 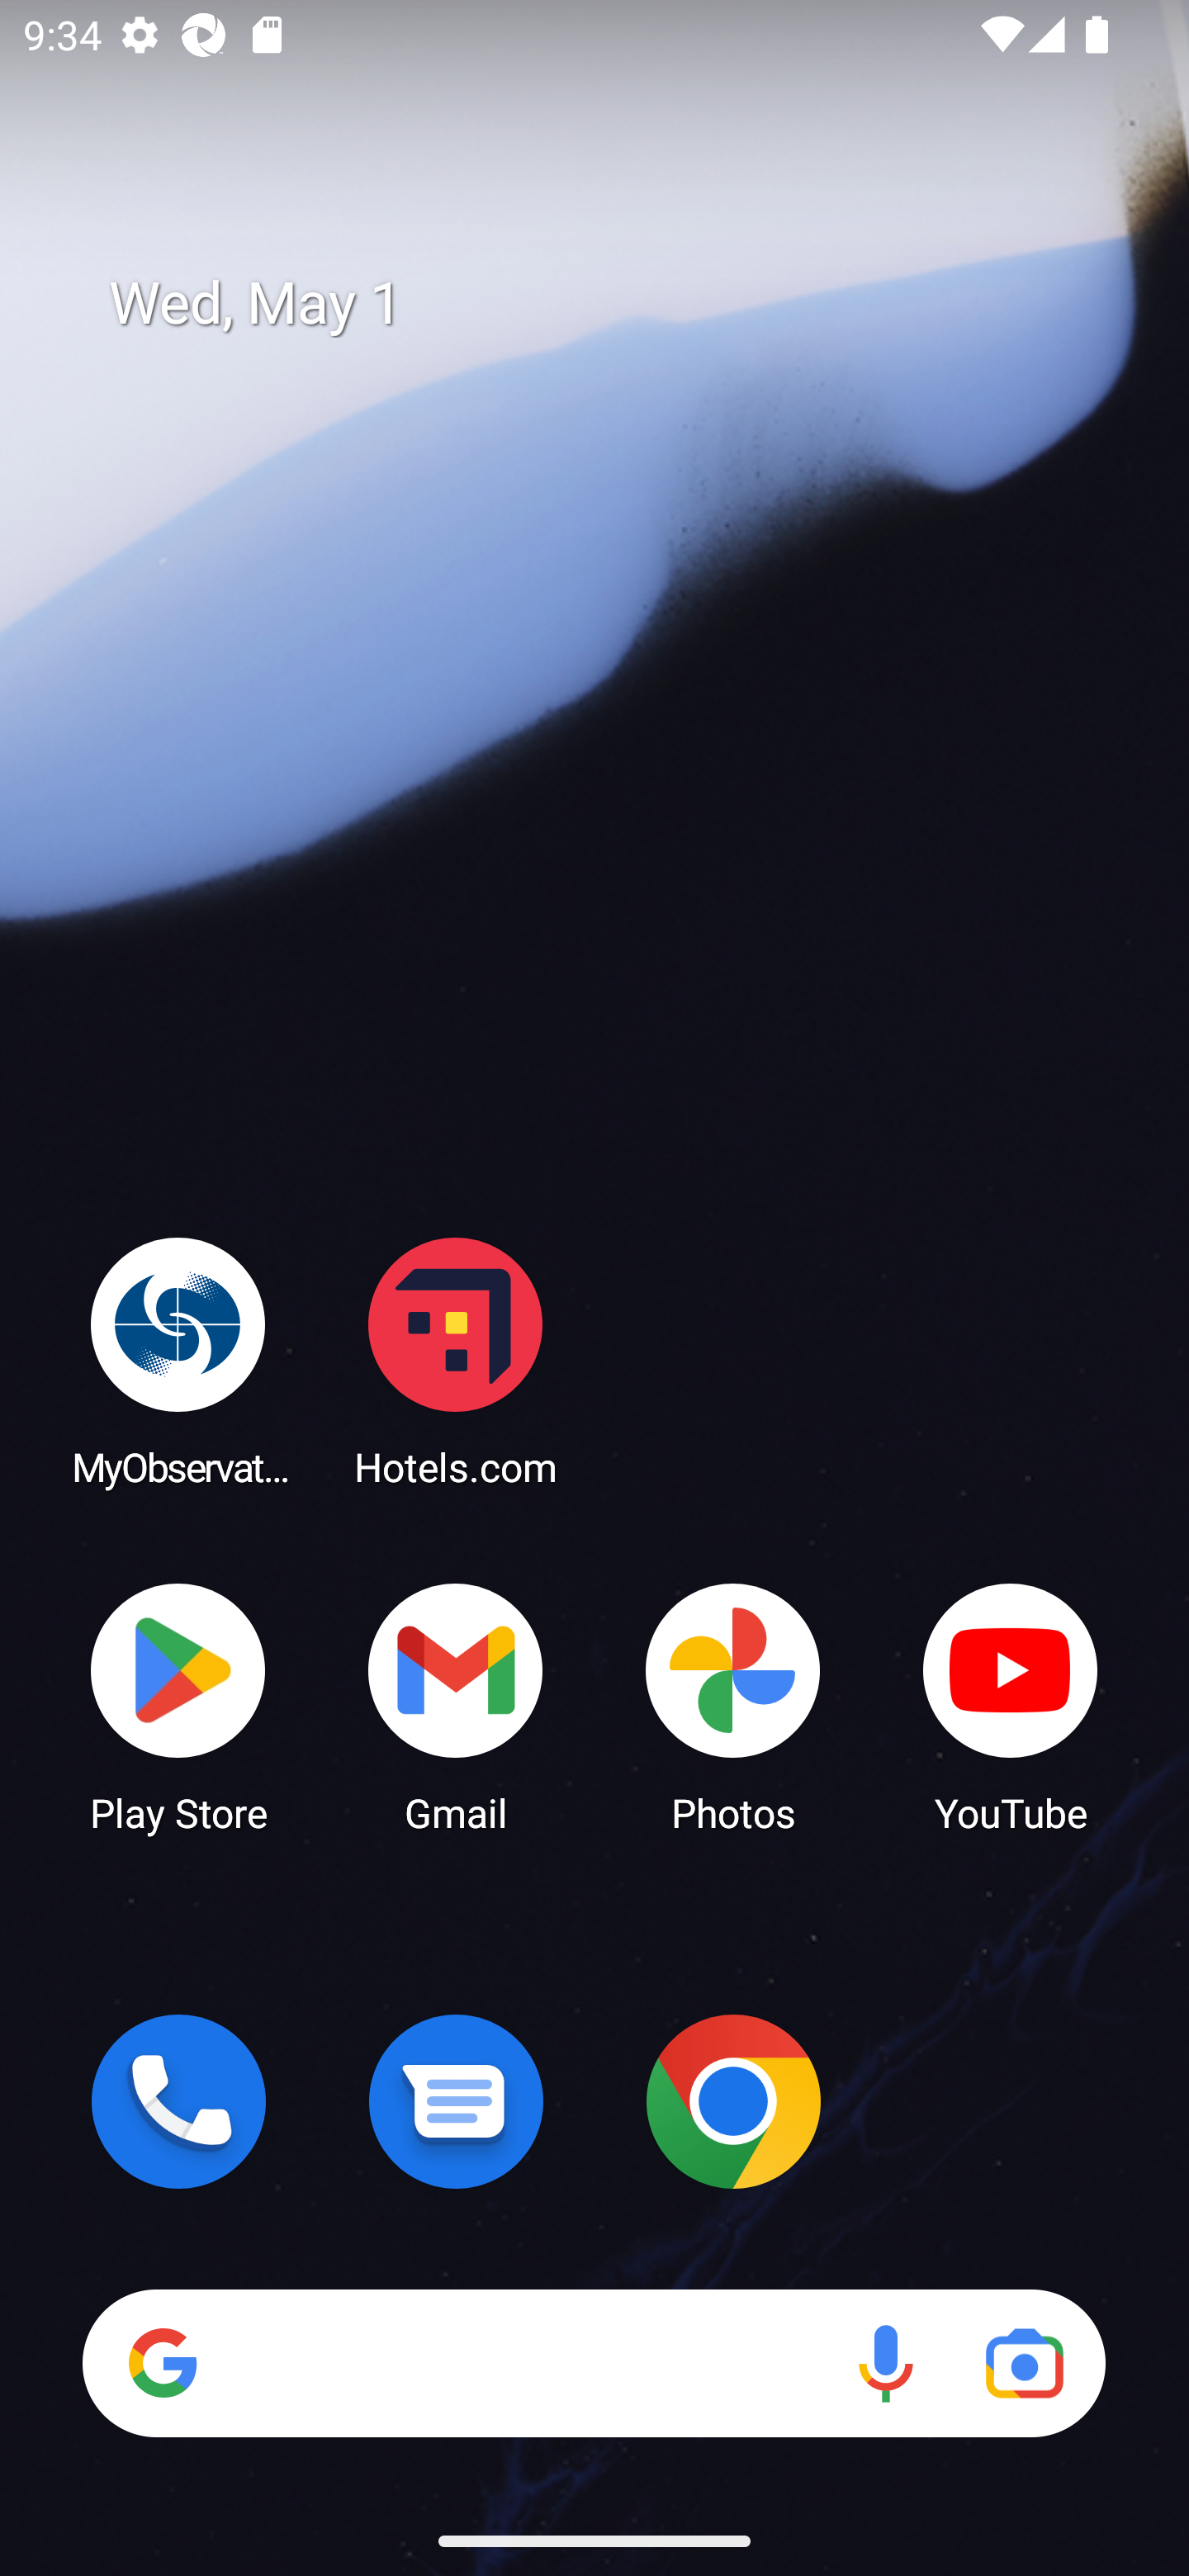 I want to click on Hotels.com, so click(x=456, y=1361).